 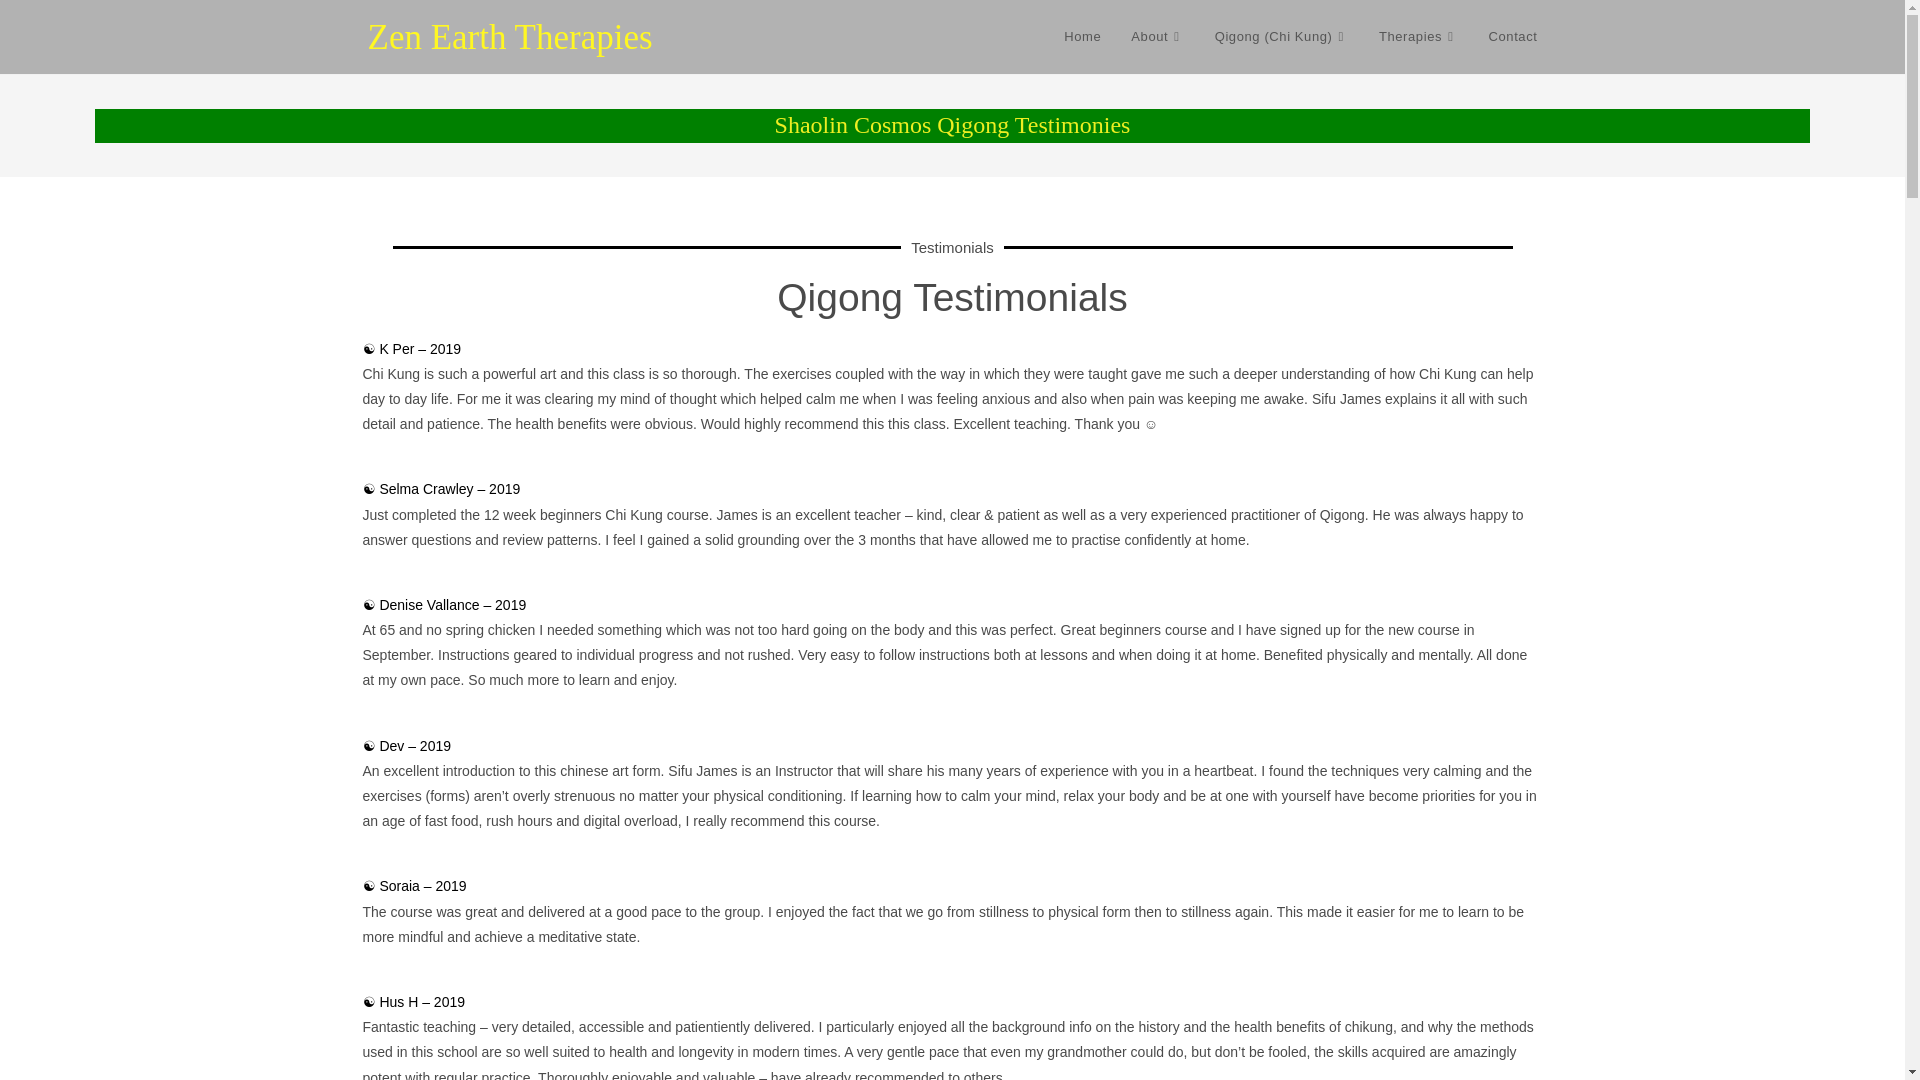 I want to click on Zen Earth Therapies, so click(x=510, y=38).